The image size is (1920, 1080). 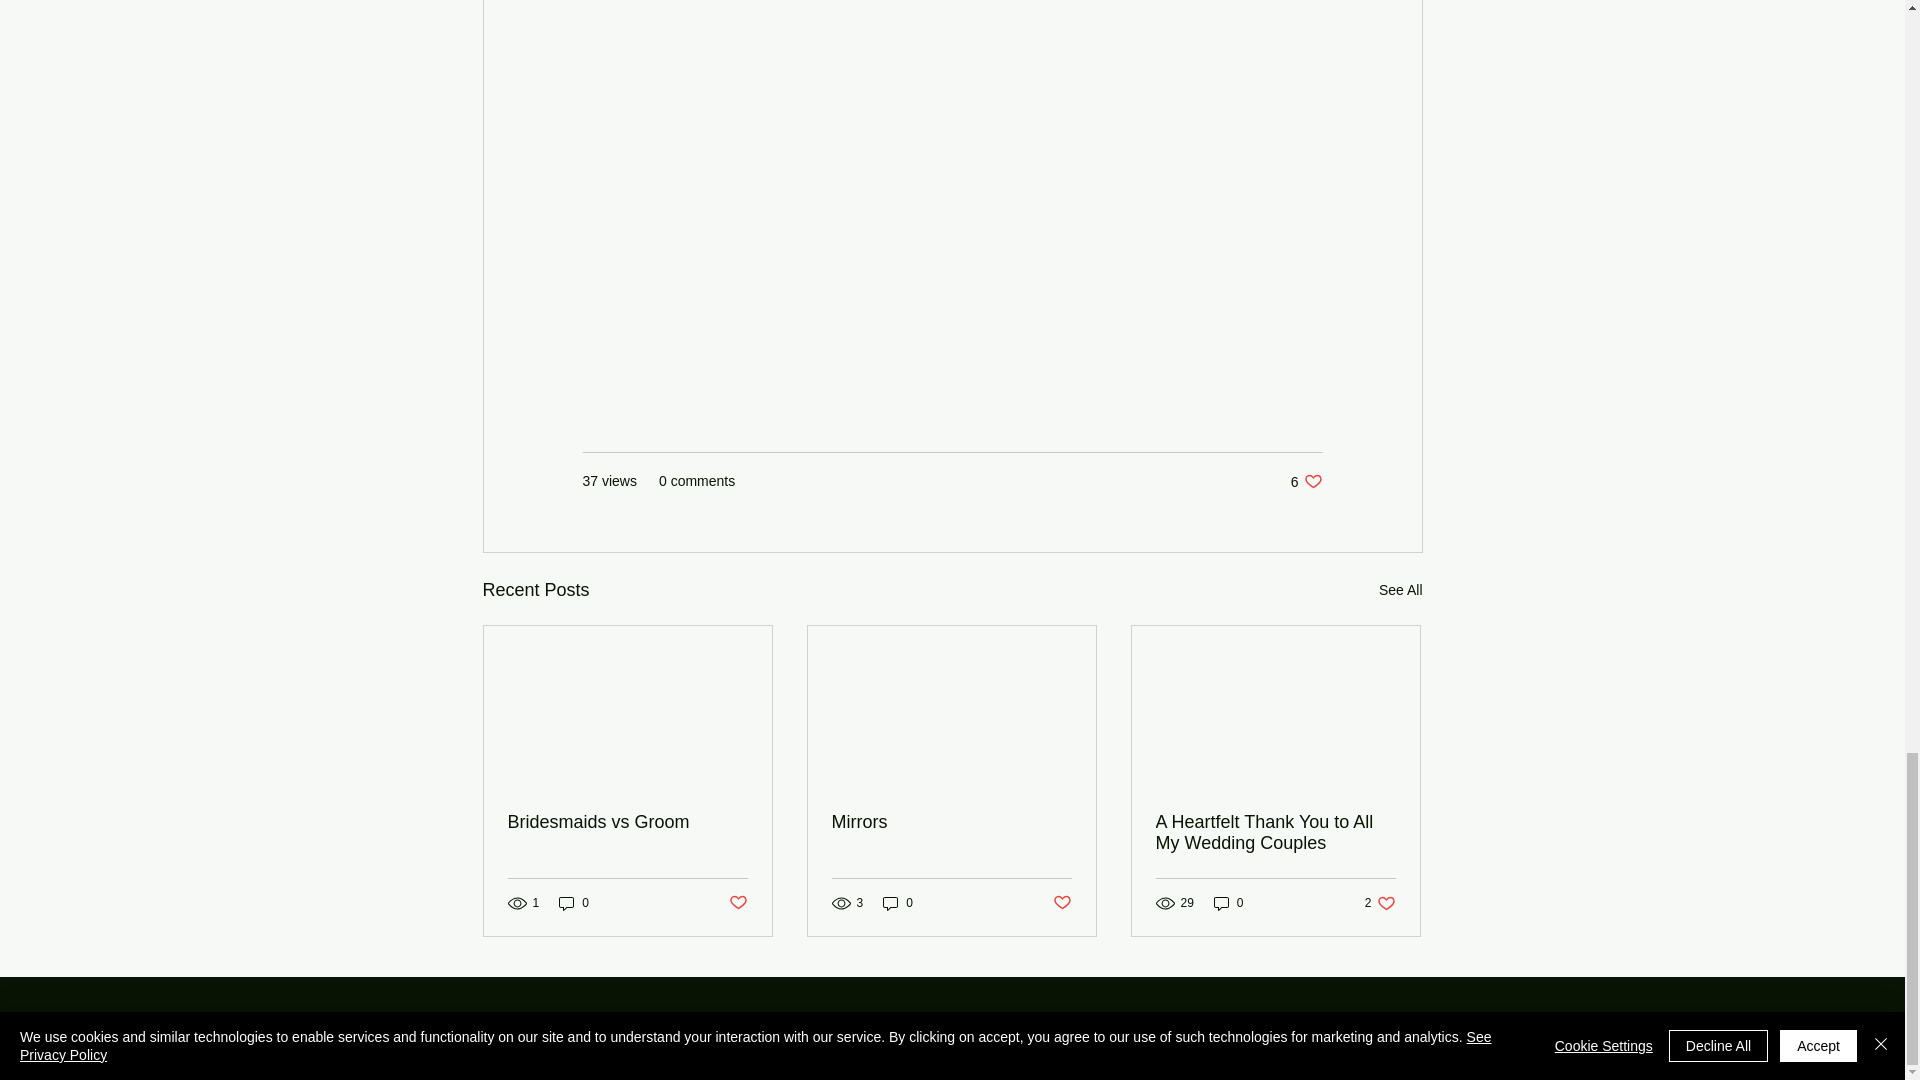 What do you see at coordinates (628, 822) in the screenshot?
I see `Back to Top` at bounding box center [628, 822].